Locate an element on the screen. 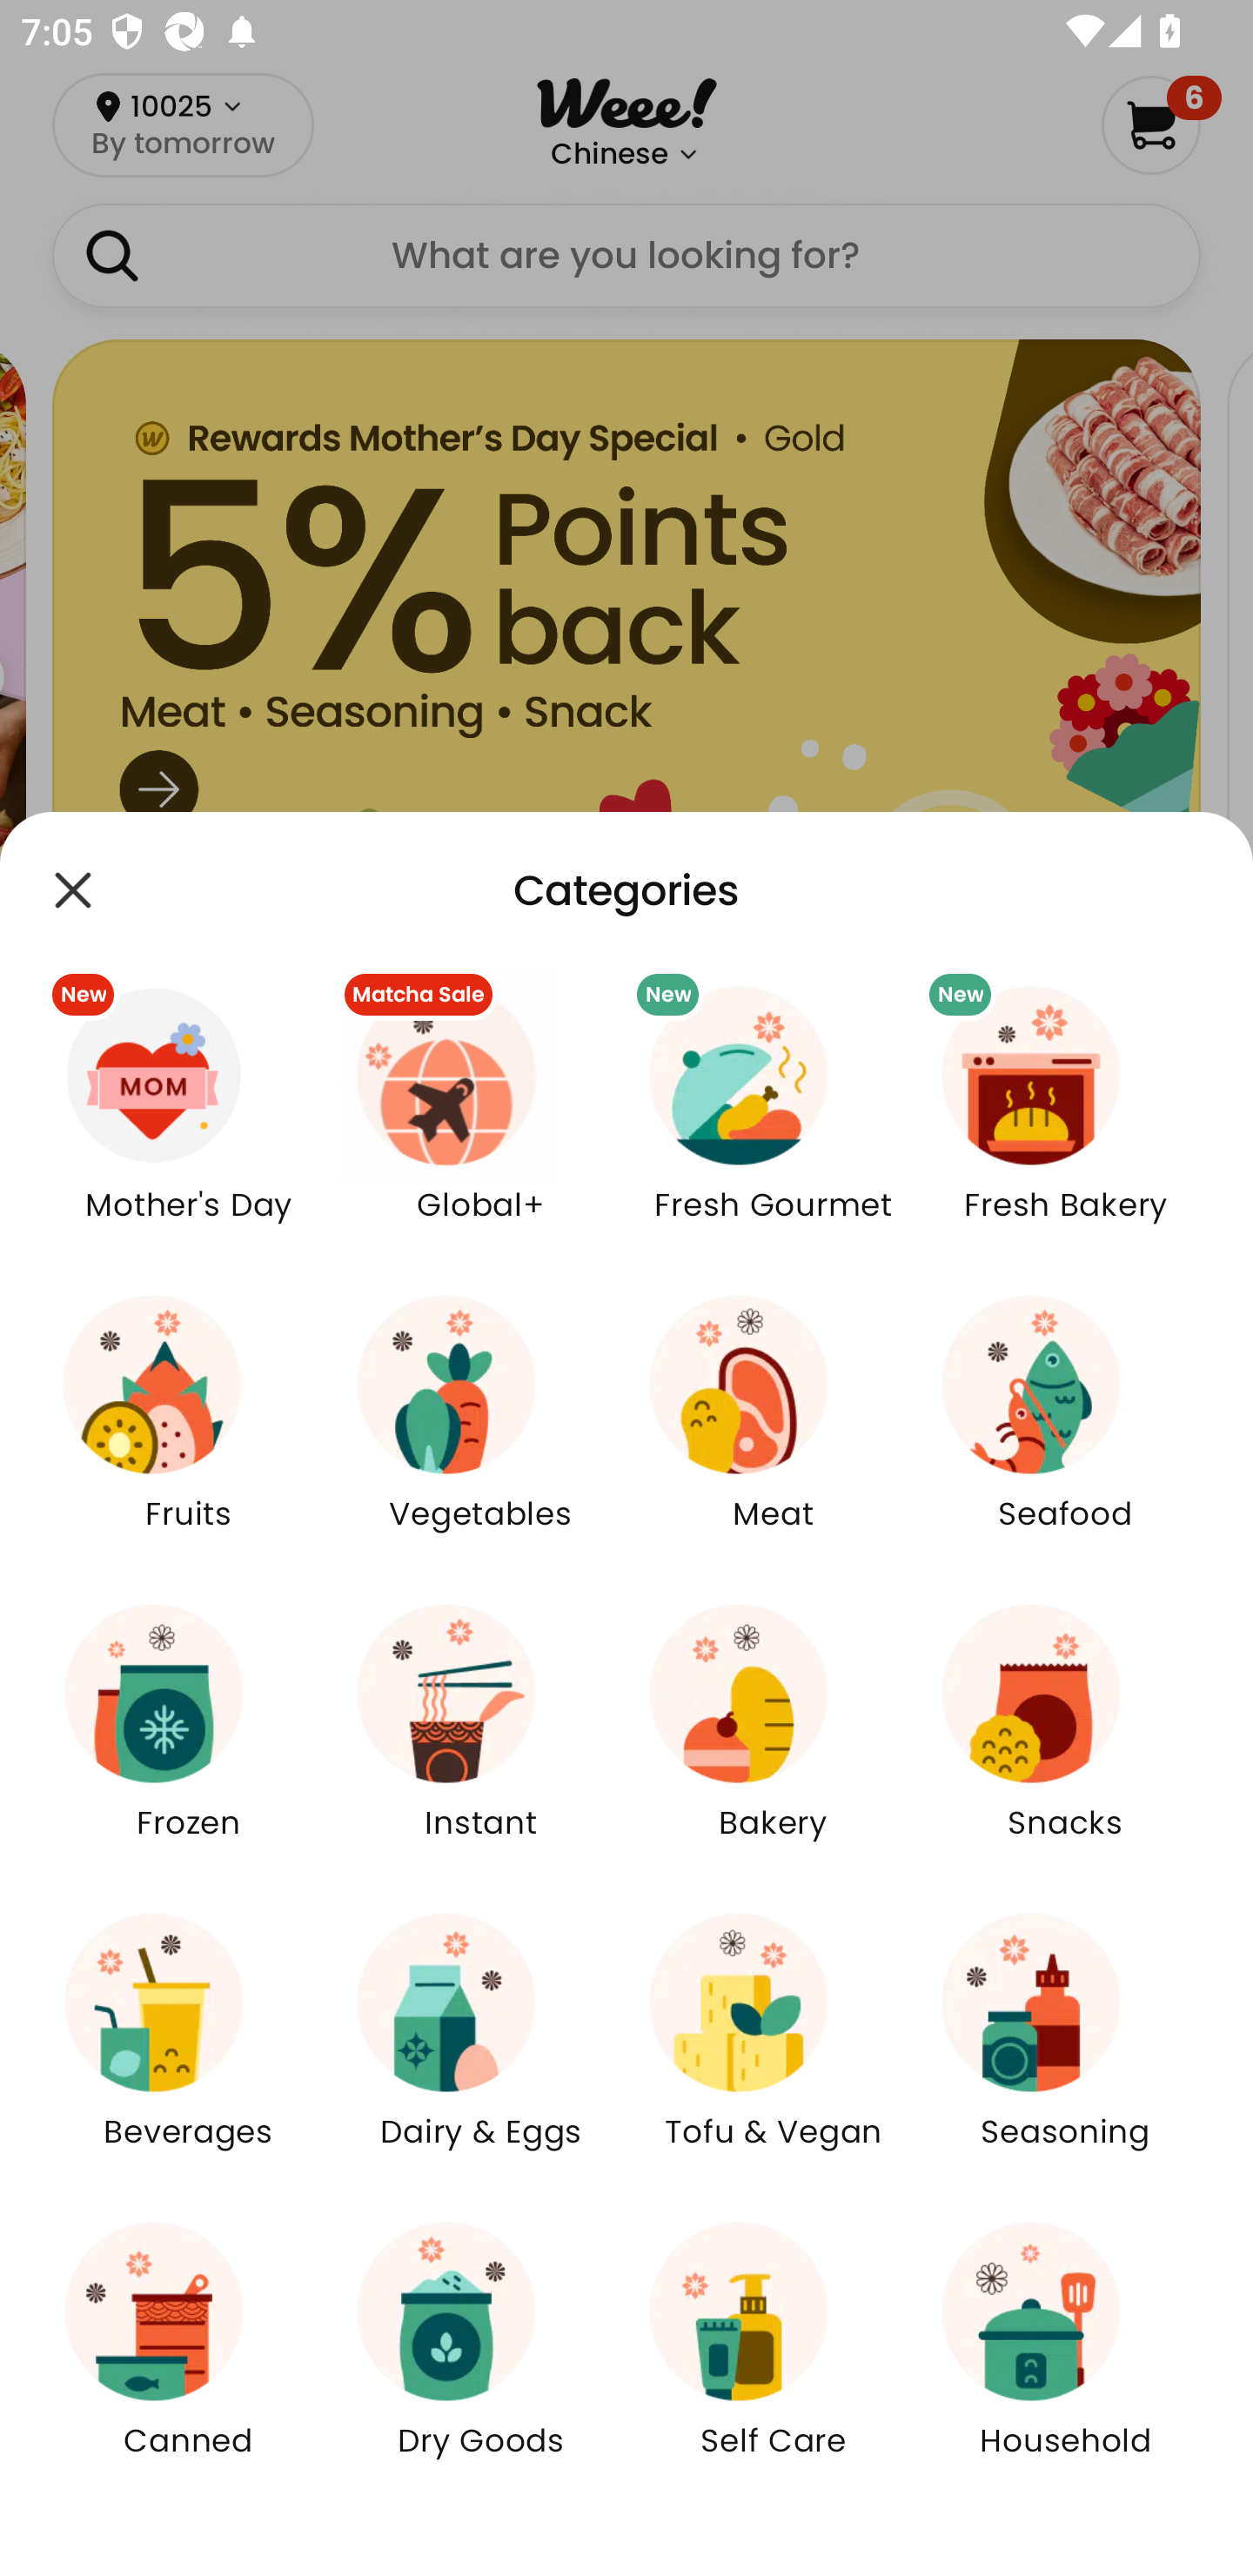 This screenshot has width=1253, height=2576. Dry Goods is located at coordinates (480, 2358).